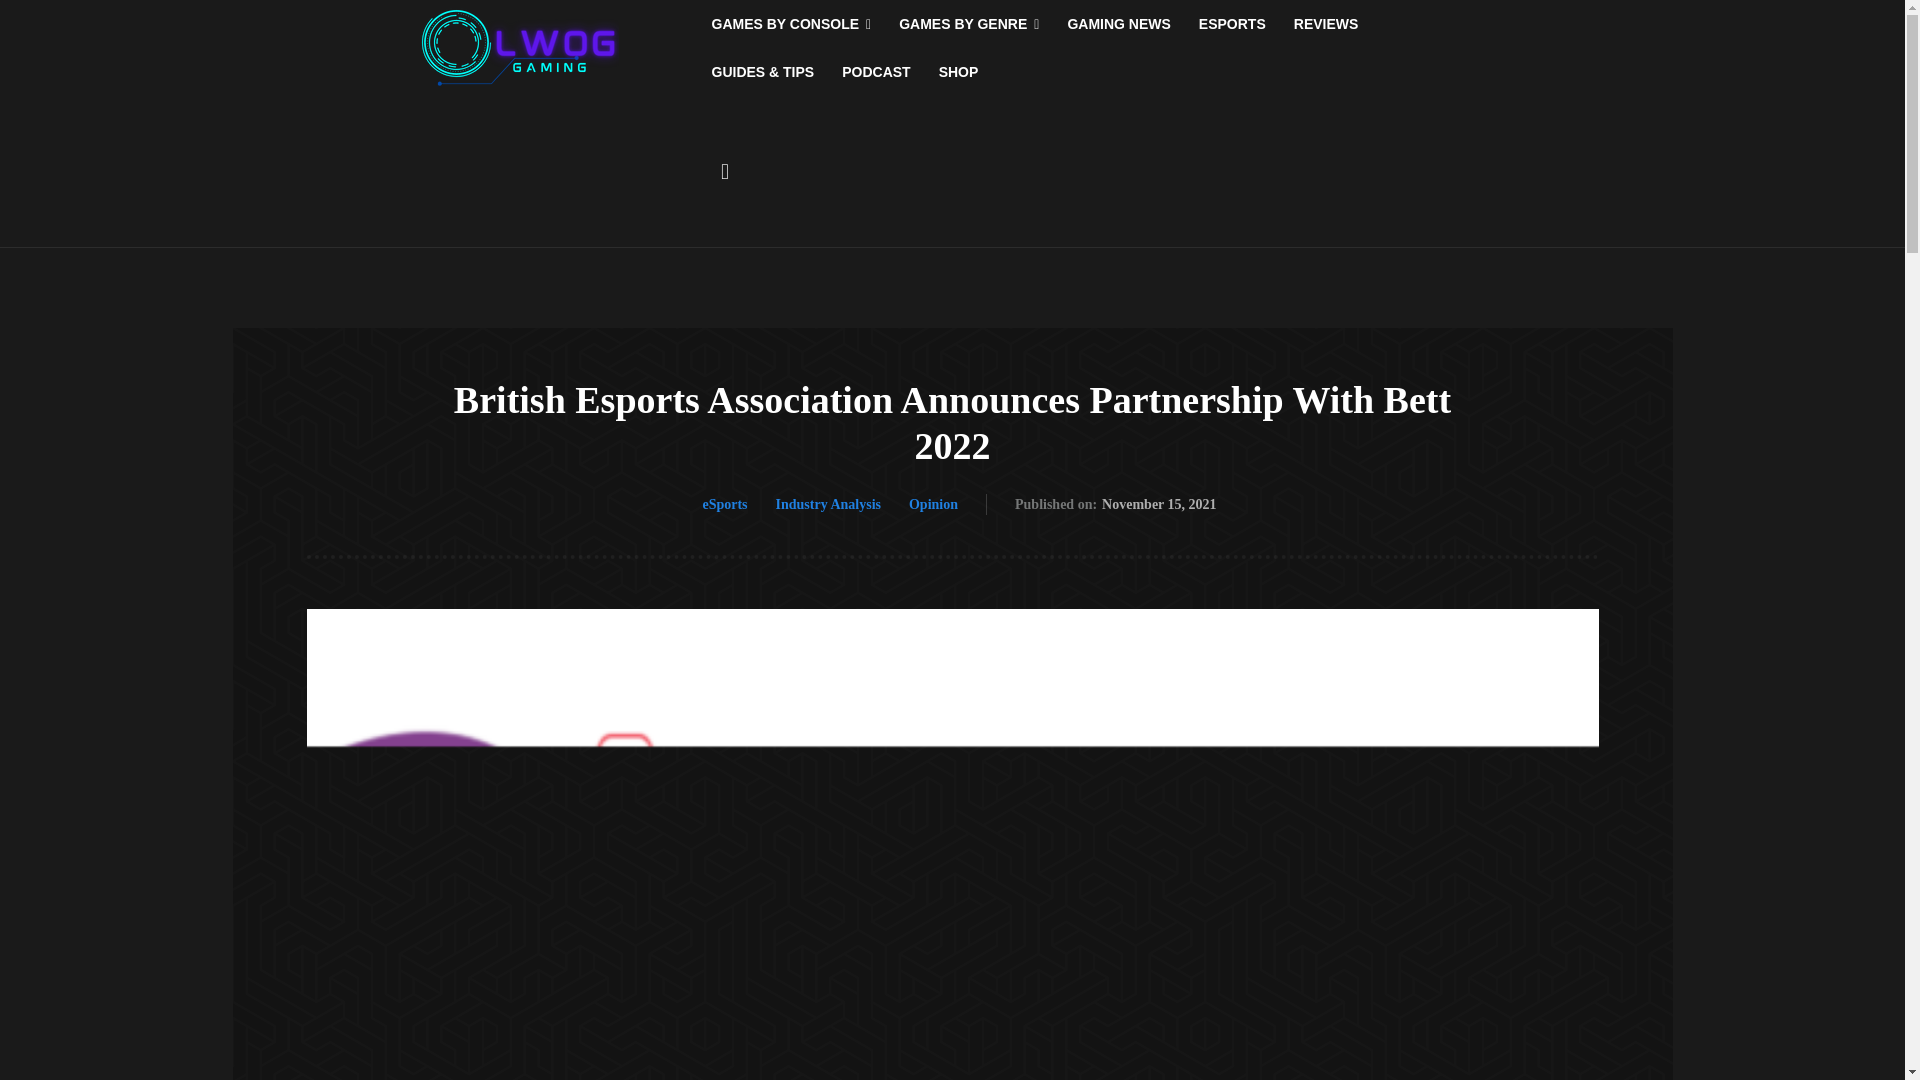 The height and width of the screenshot is (1080, 1920). Describe the element at coordinates (1118, 24) in the screenshot. I see `GAMING NEWS` at that location.